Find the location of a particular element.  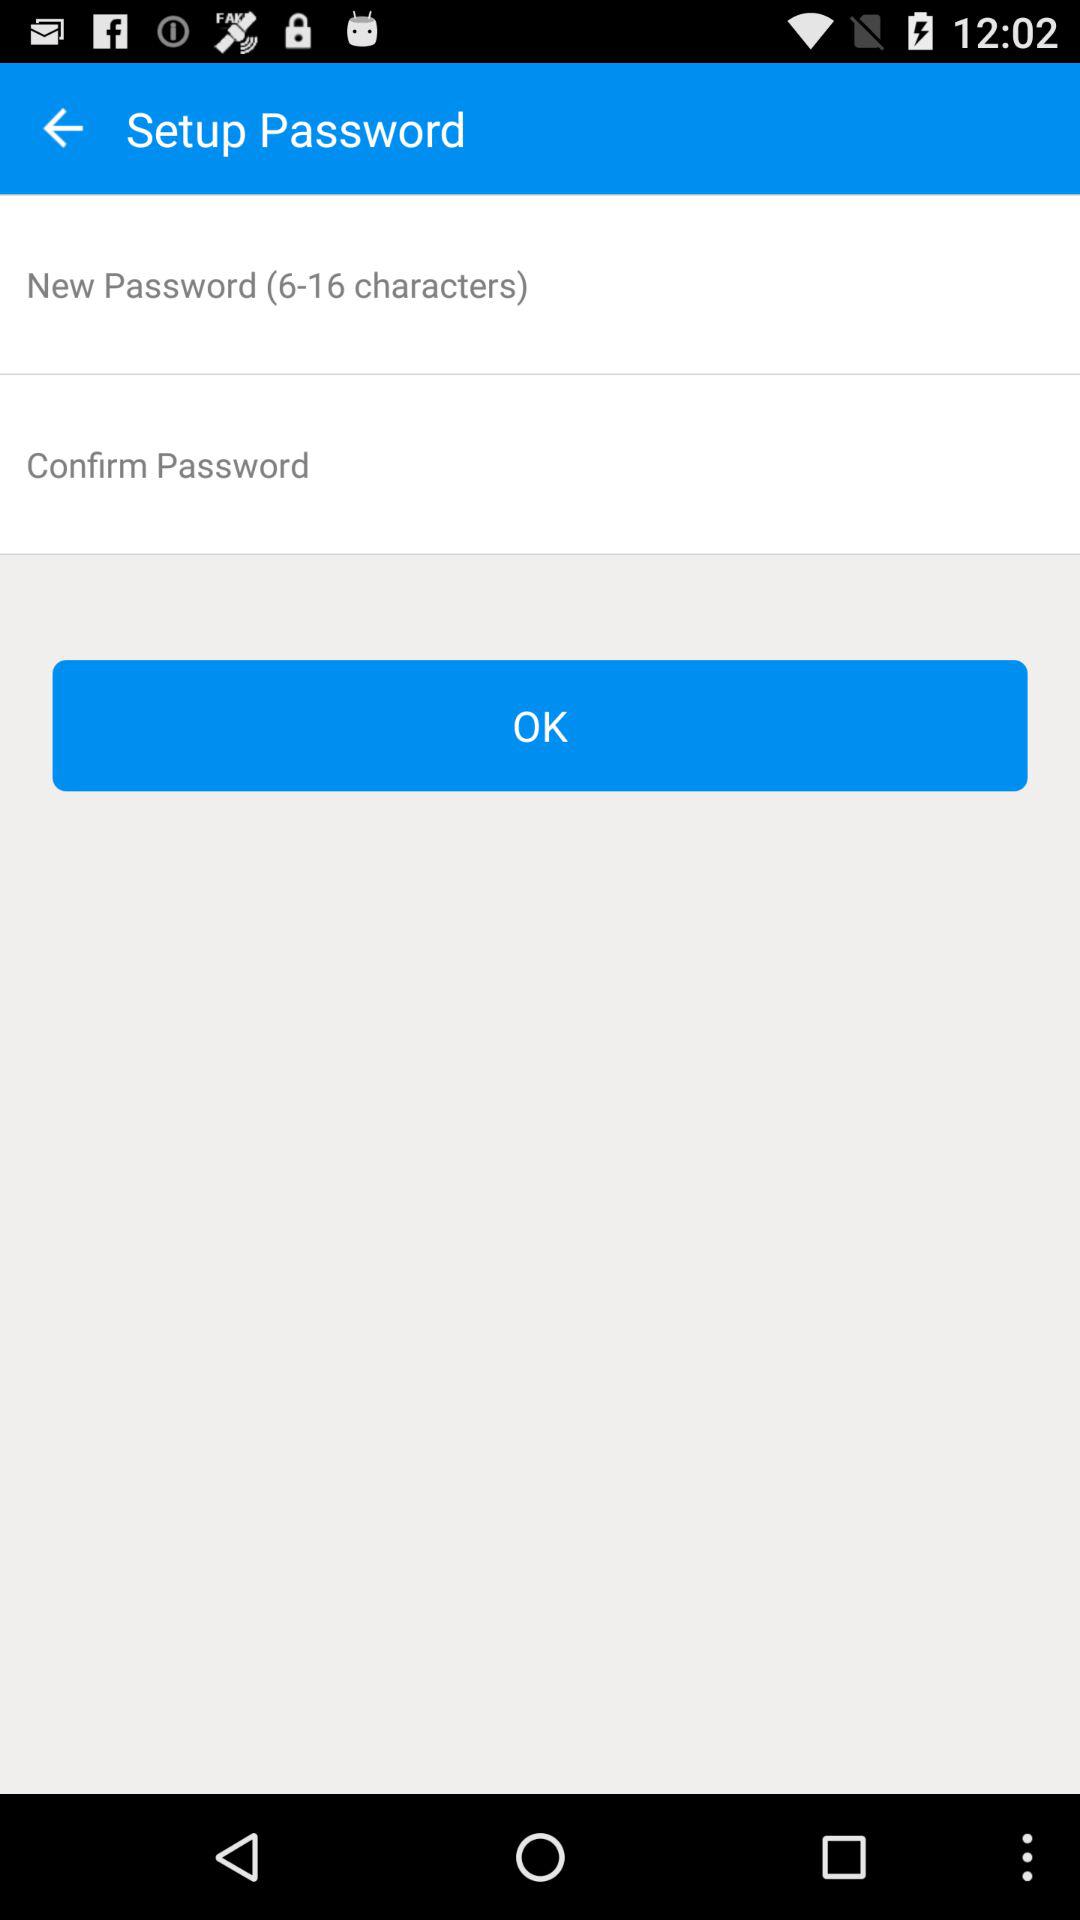

confirm password field is located at coordinates (540, 464).